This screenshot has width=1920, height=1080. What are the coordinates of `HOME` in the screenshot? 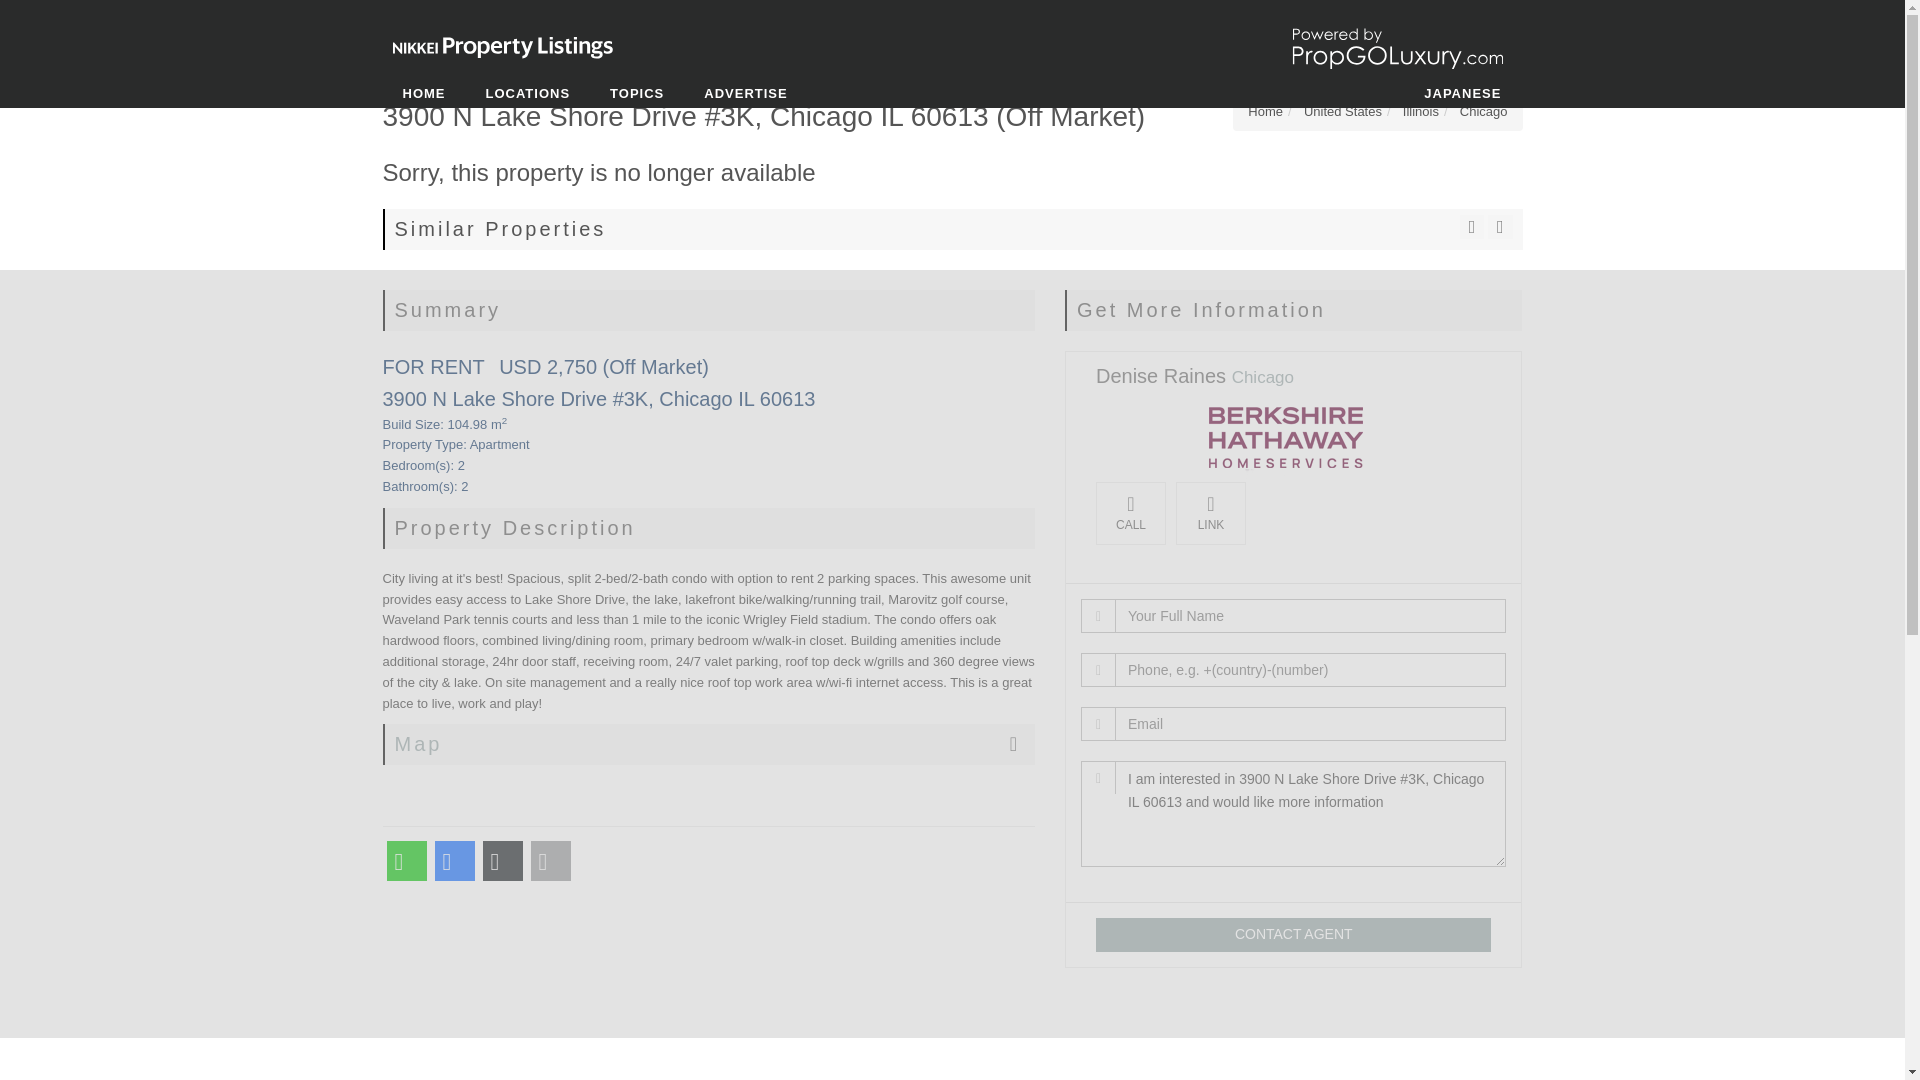 It's located at (423, 94).